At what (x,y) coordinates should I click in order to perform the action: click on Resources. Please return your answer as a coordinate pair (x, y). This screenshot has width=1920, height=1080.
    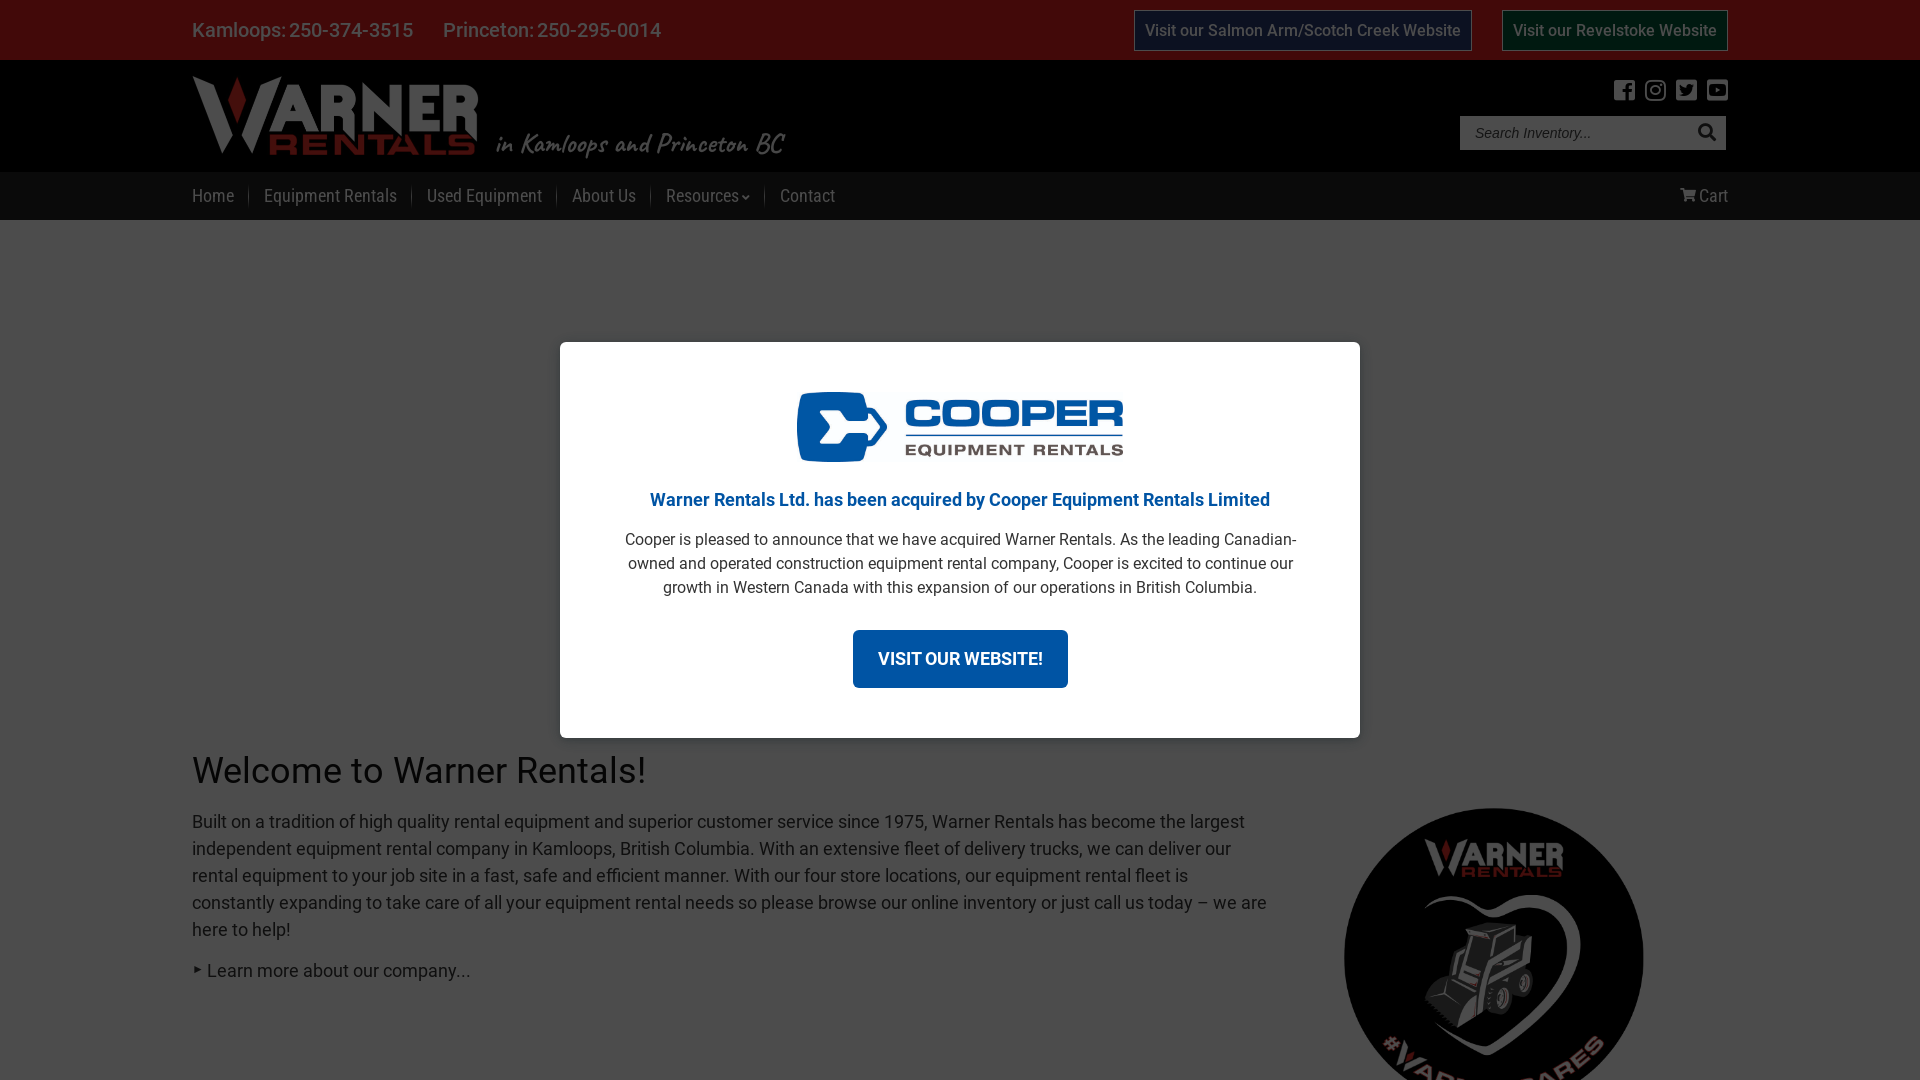
    Looking at the image, I should click on (708, 196).